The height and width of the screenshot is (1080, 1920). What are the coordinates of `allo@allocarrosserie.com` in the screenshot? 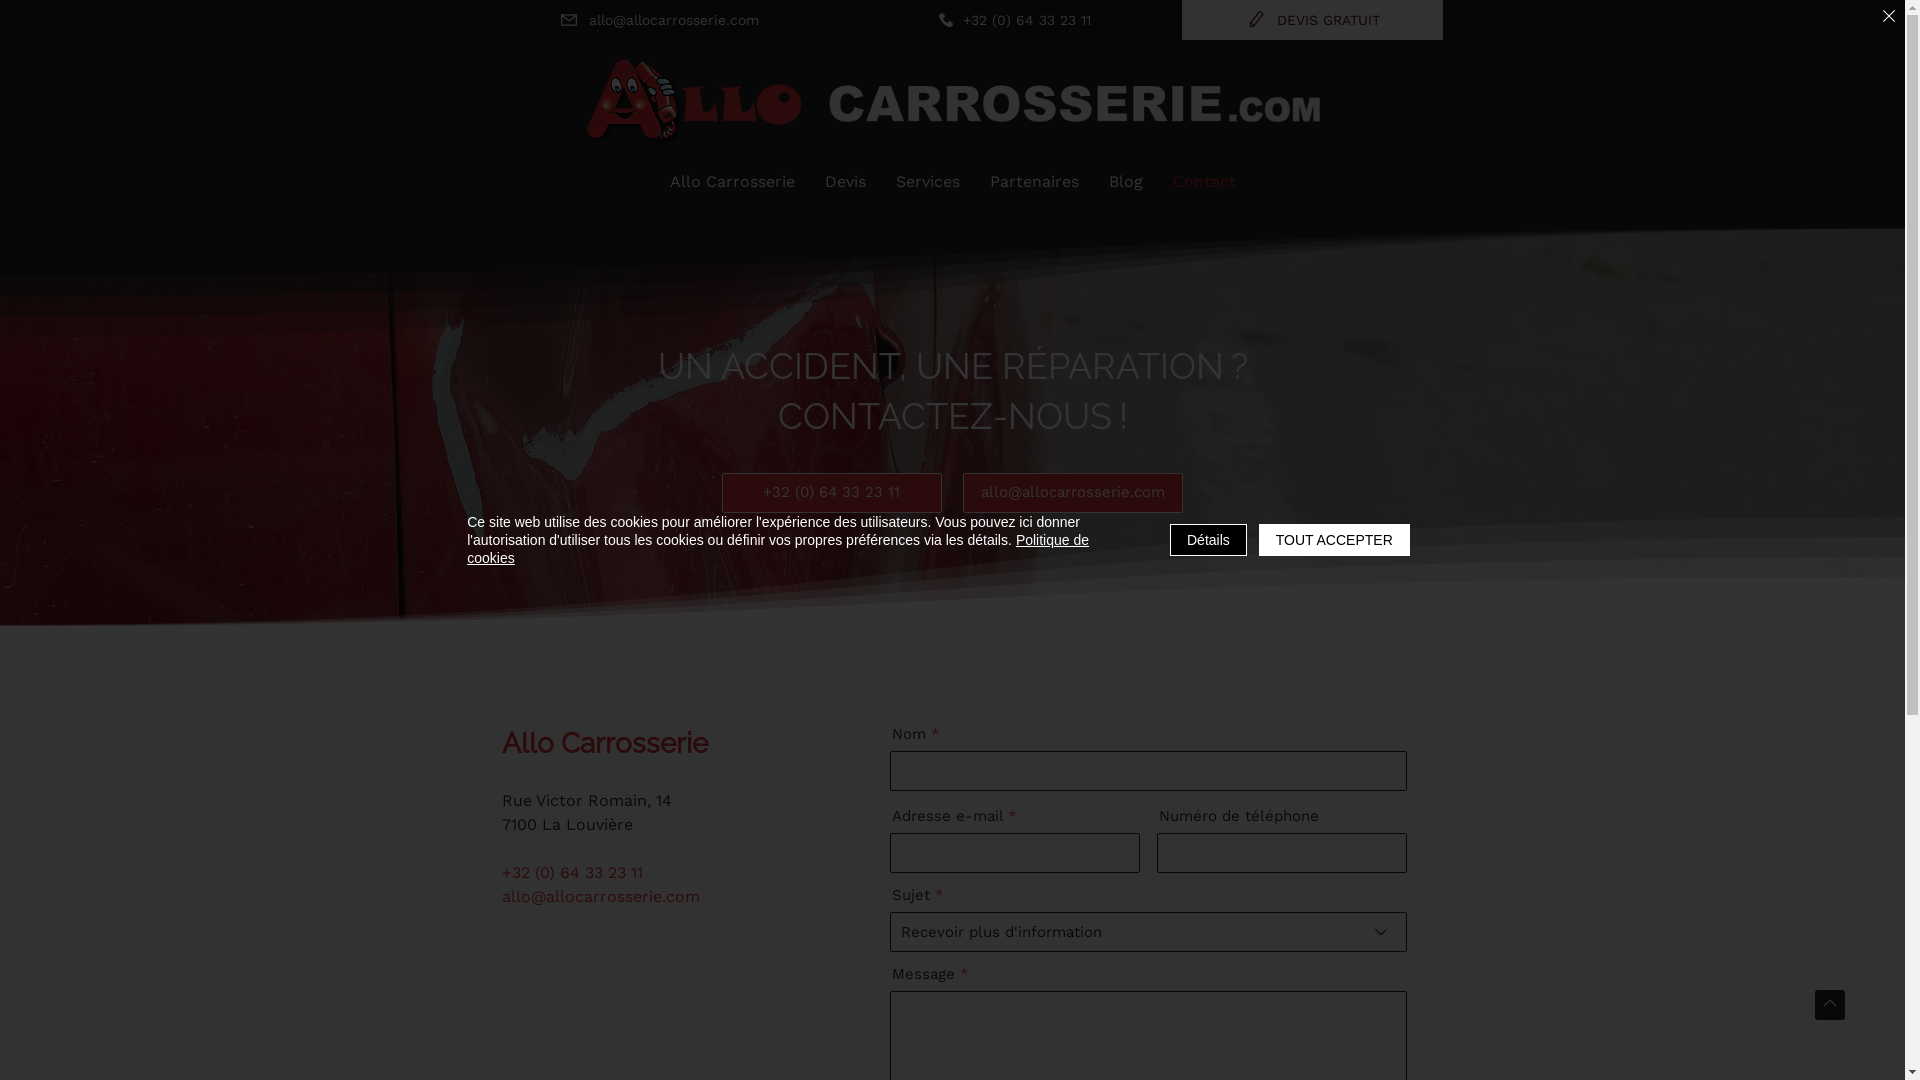 It's located at (601, 896).